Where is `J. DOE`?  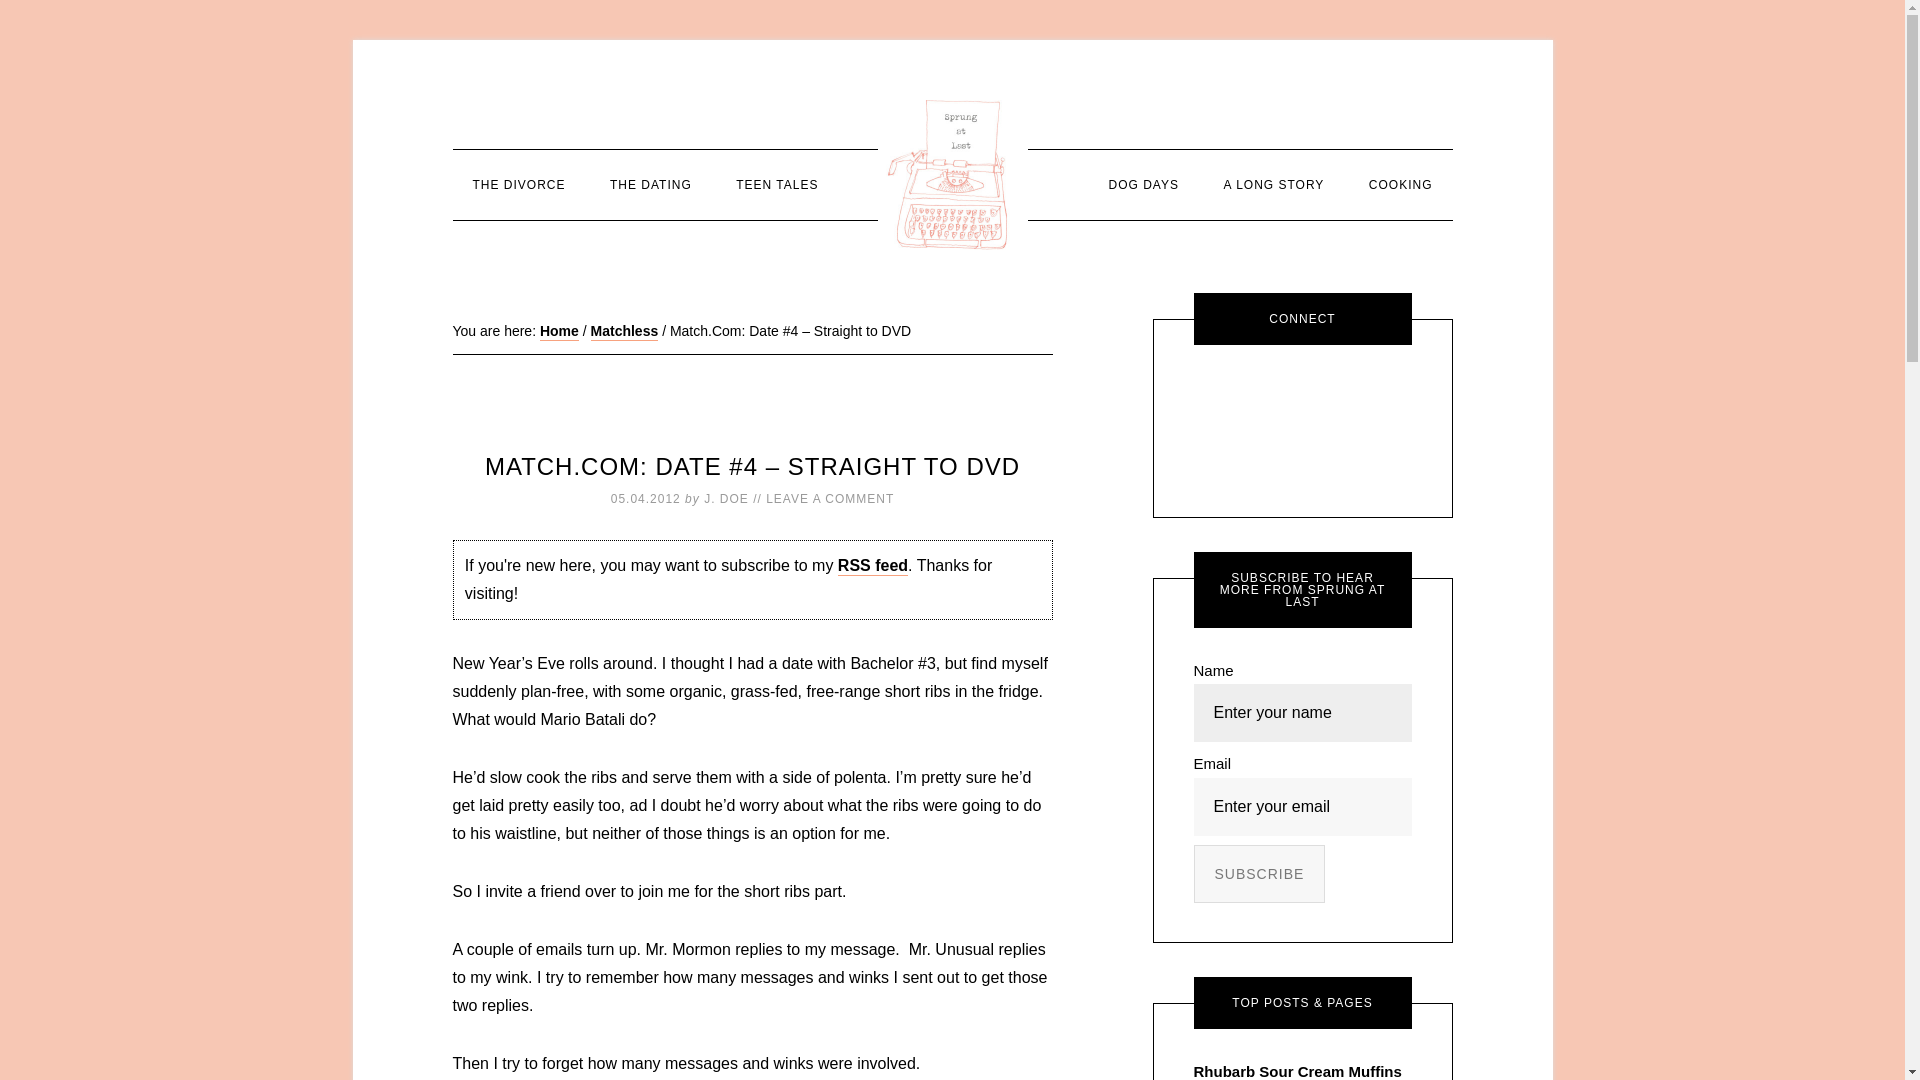 J. DOE is located at coordinates (726, 499).